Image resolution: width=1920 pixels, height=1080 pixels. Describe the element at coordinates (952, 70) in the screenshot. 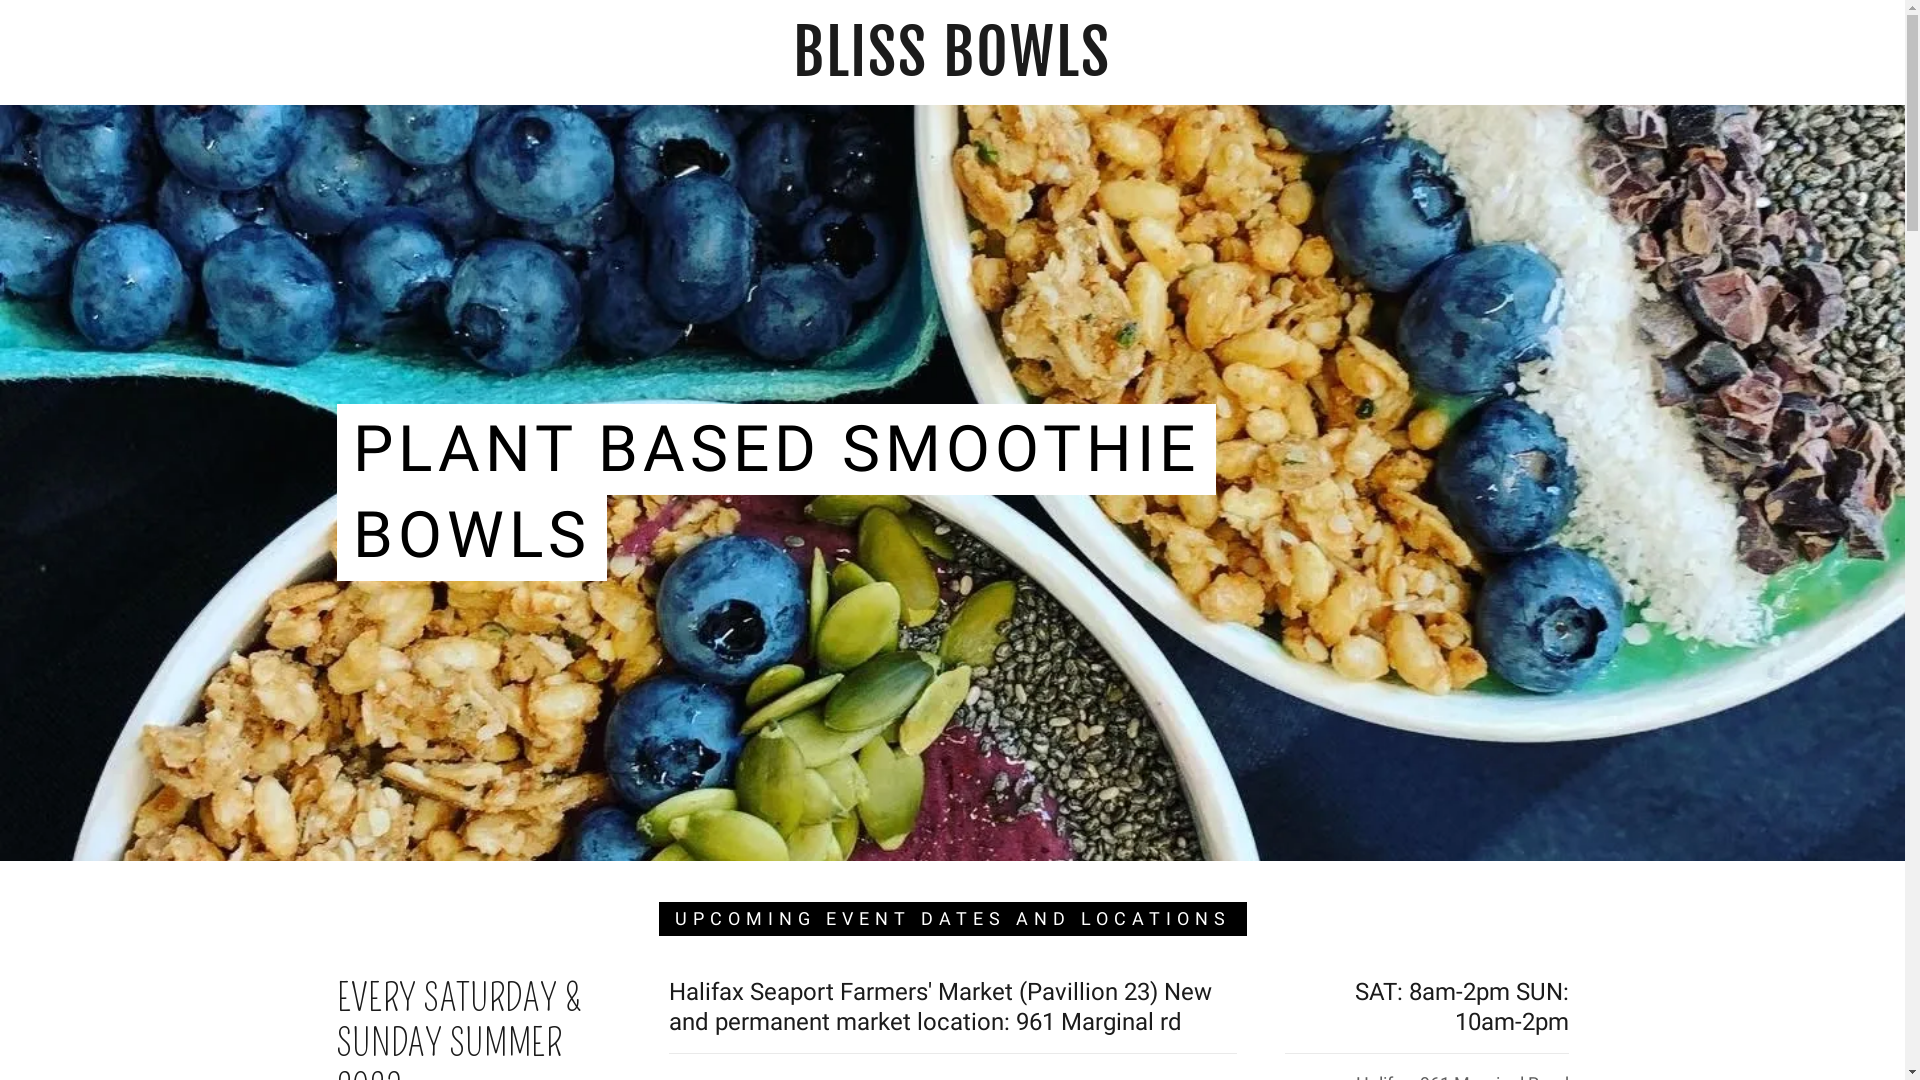

I see `BLISS BOWLS` at that location.